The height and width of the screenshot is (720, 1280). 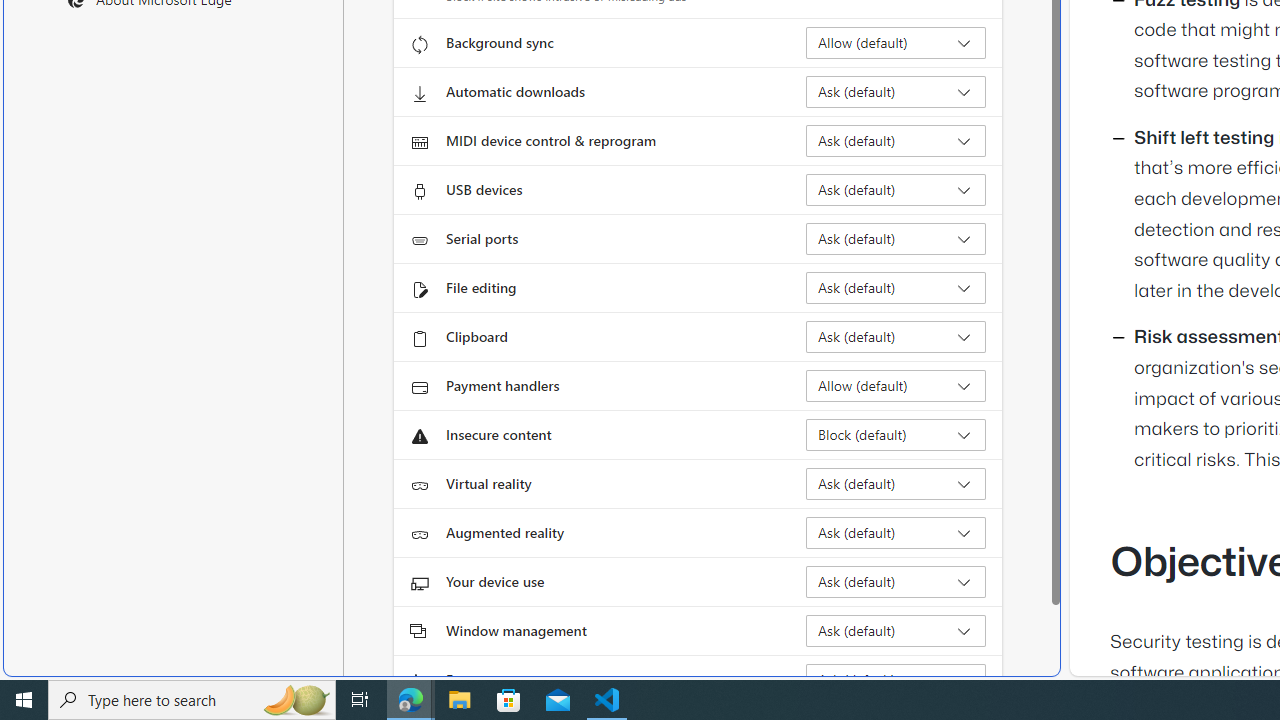 What do you see at coordinates (896, 43) in the screenshot?
I see `Background sync Allow (default)` at bounding box center [896, 43].